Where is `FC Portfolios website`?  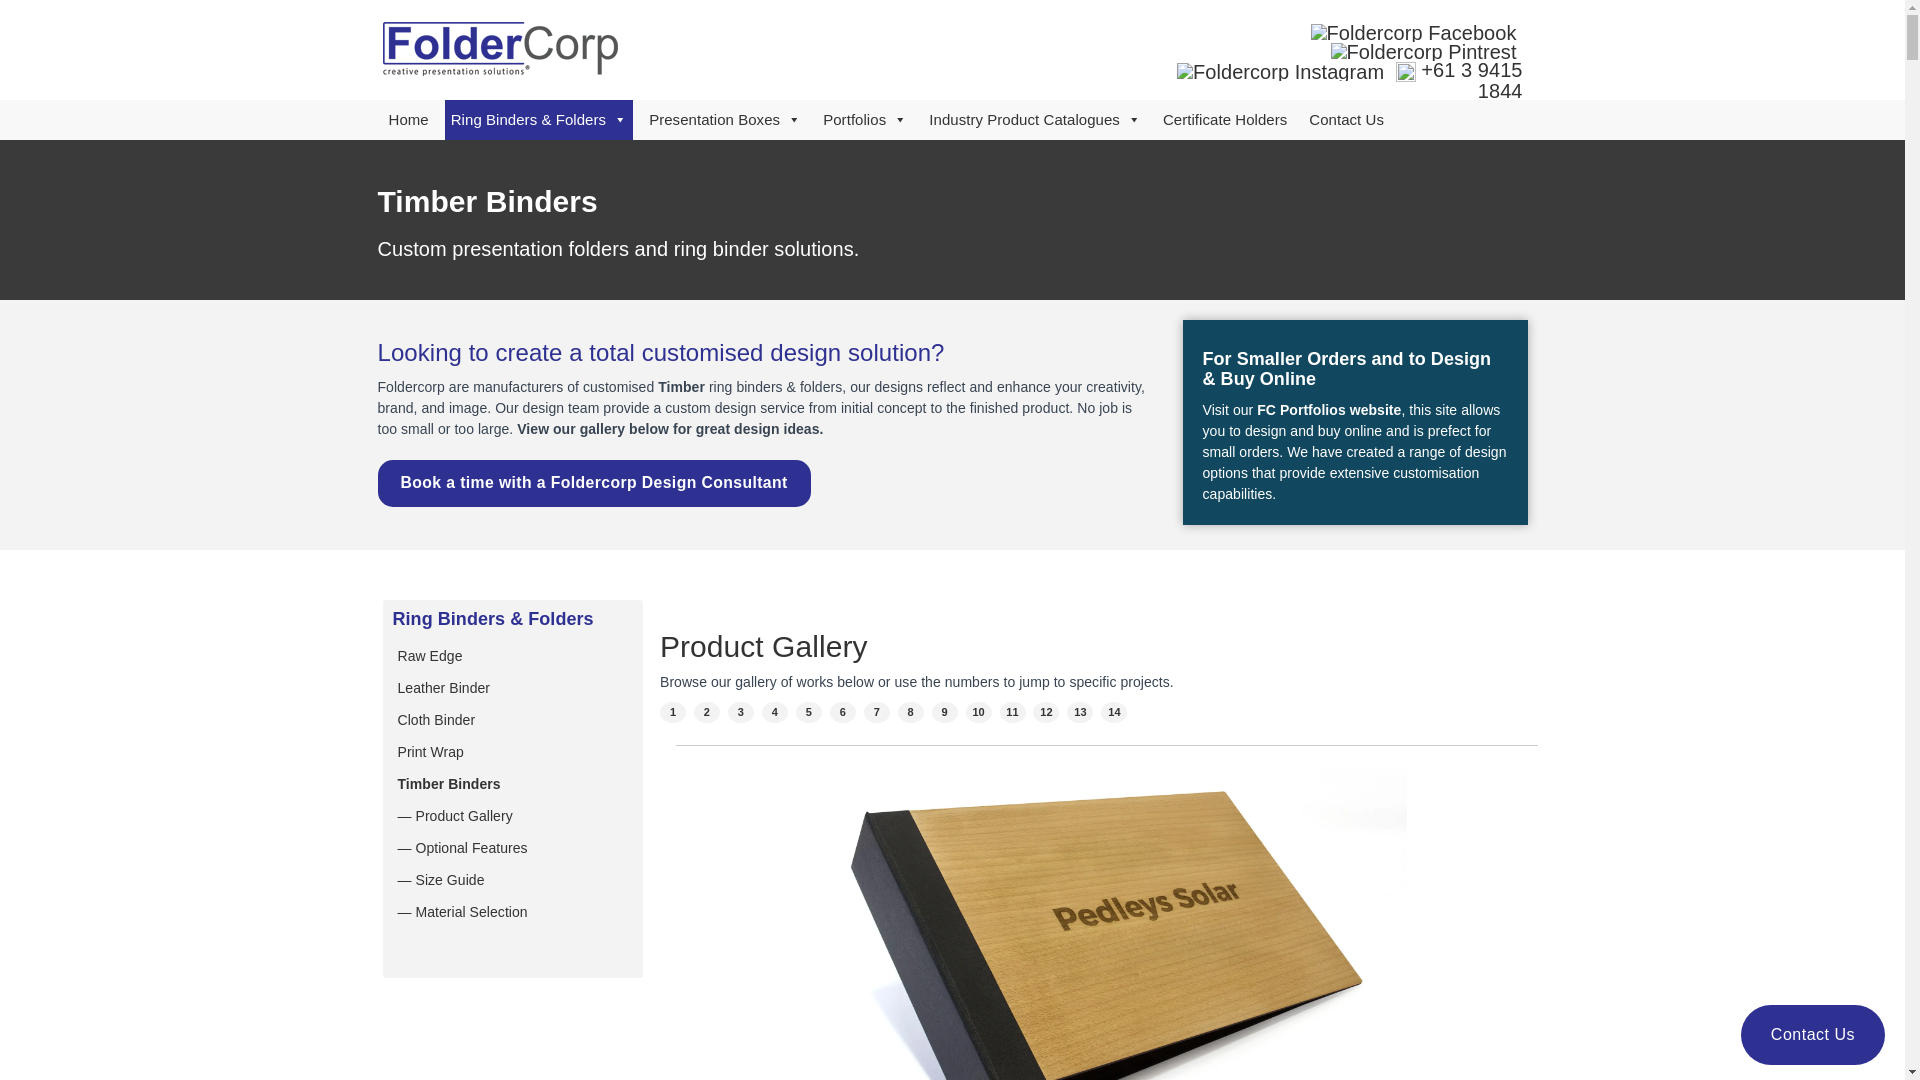 FC Portfolios website is located at coordinates (1329, 410).